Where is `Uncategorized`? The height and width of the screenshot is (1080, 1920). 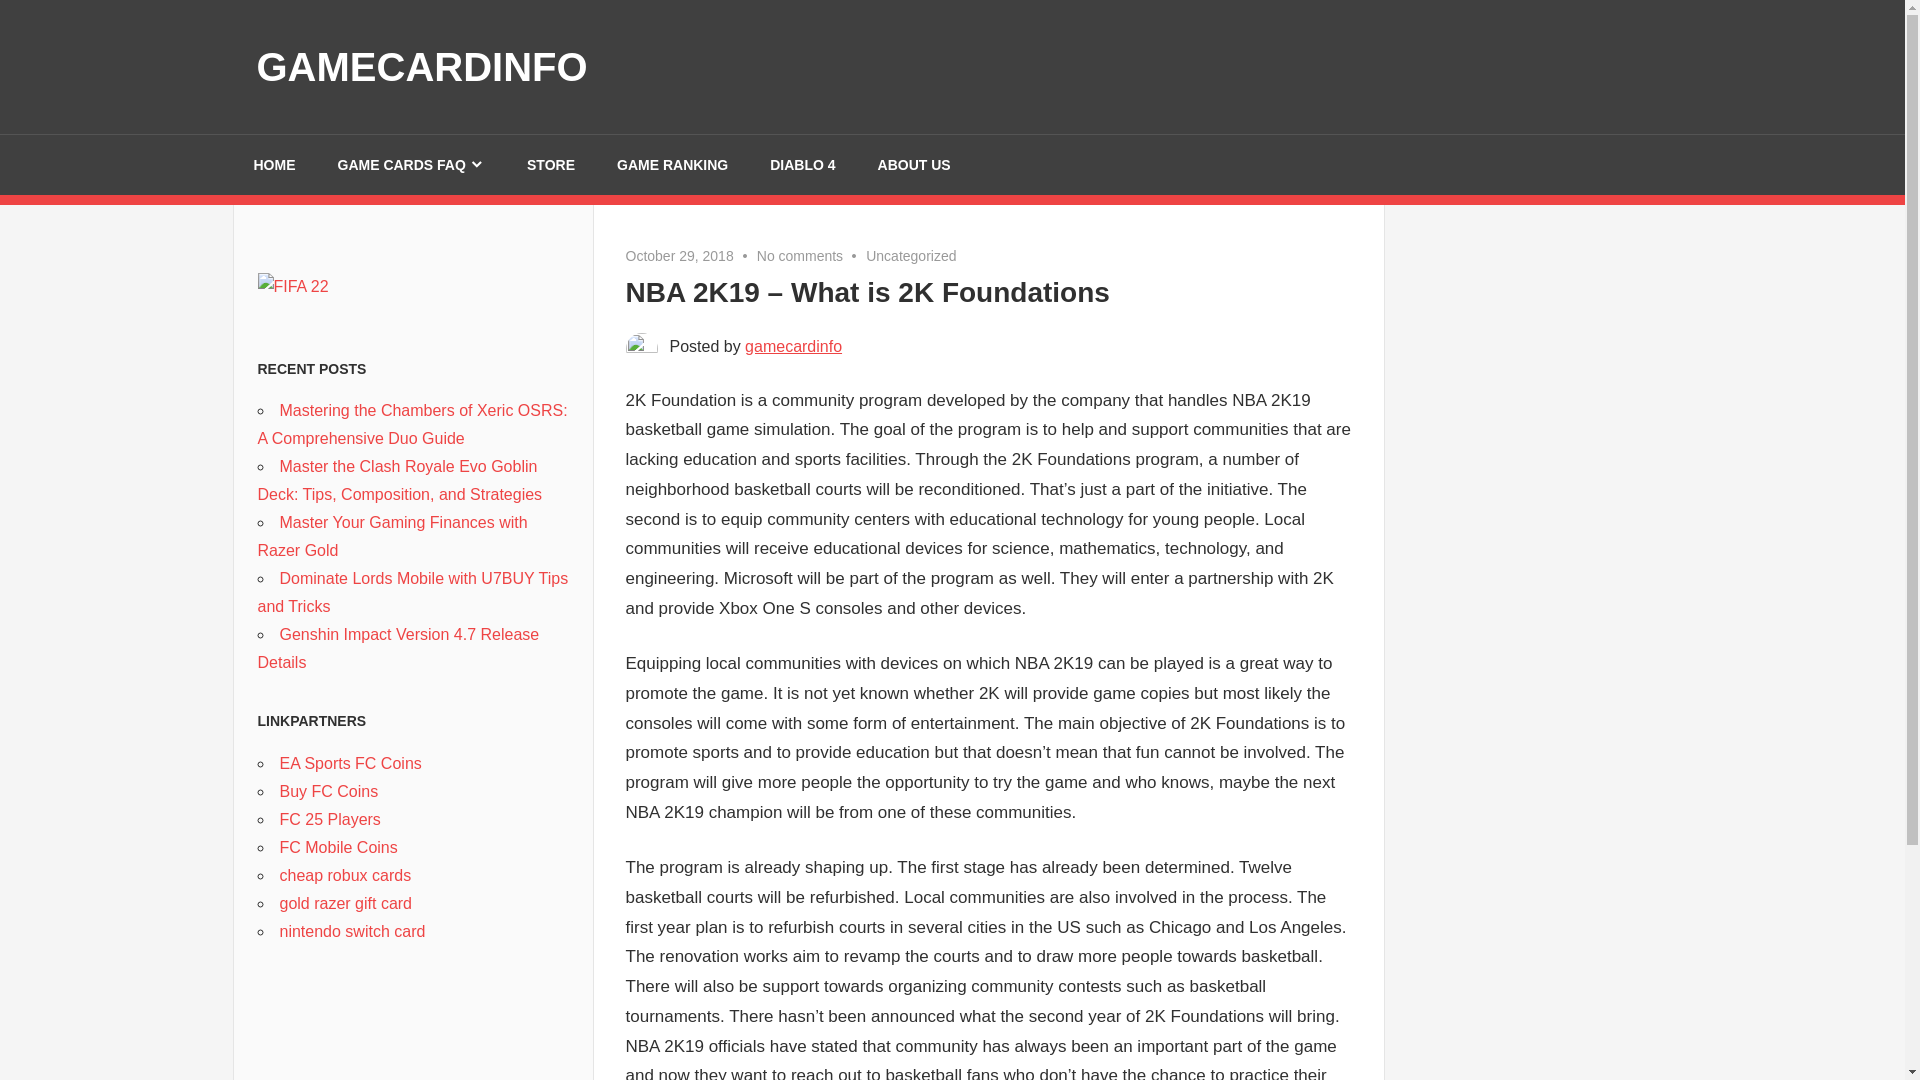
Uncategorized is located at coordinates (910, 256).